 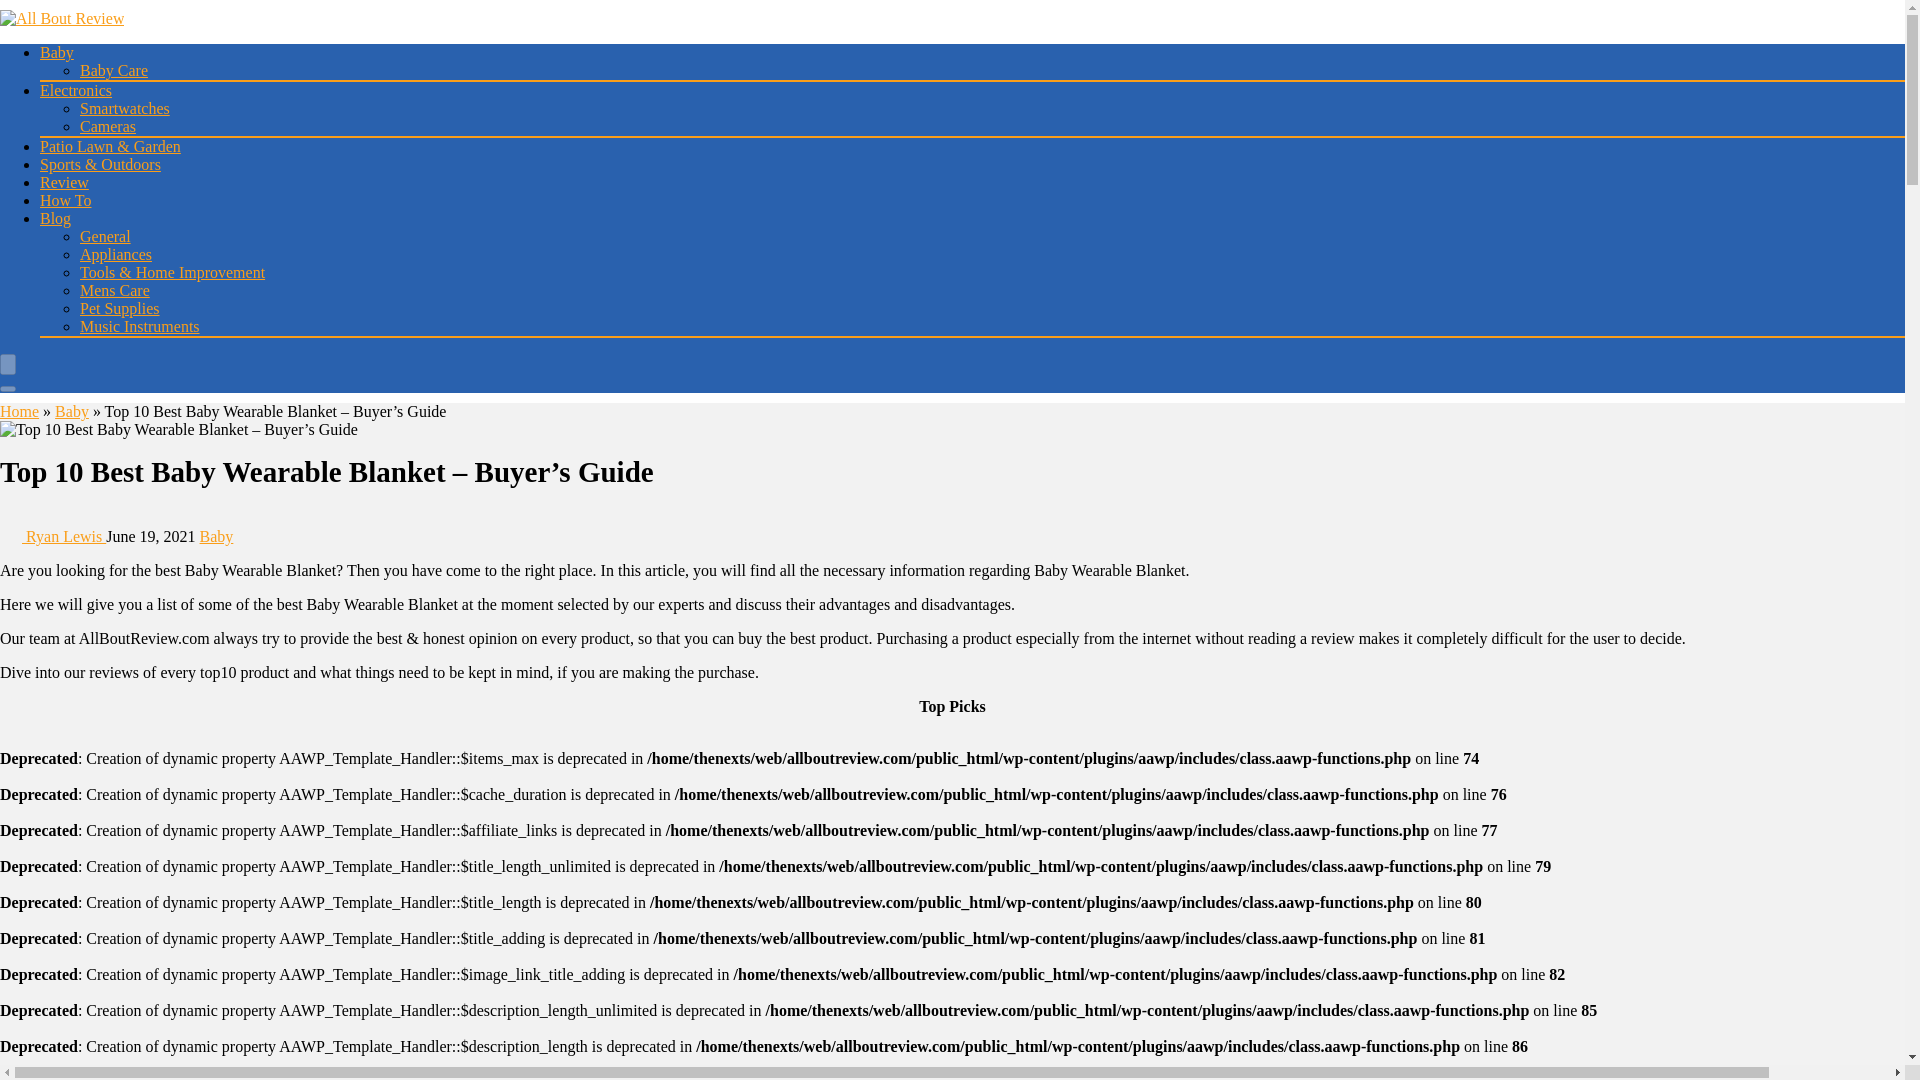 What do you see at coordinates (120, 308) in the screenshot?
I see `Pet Supplies` at bounding box center [120, 308].